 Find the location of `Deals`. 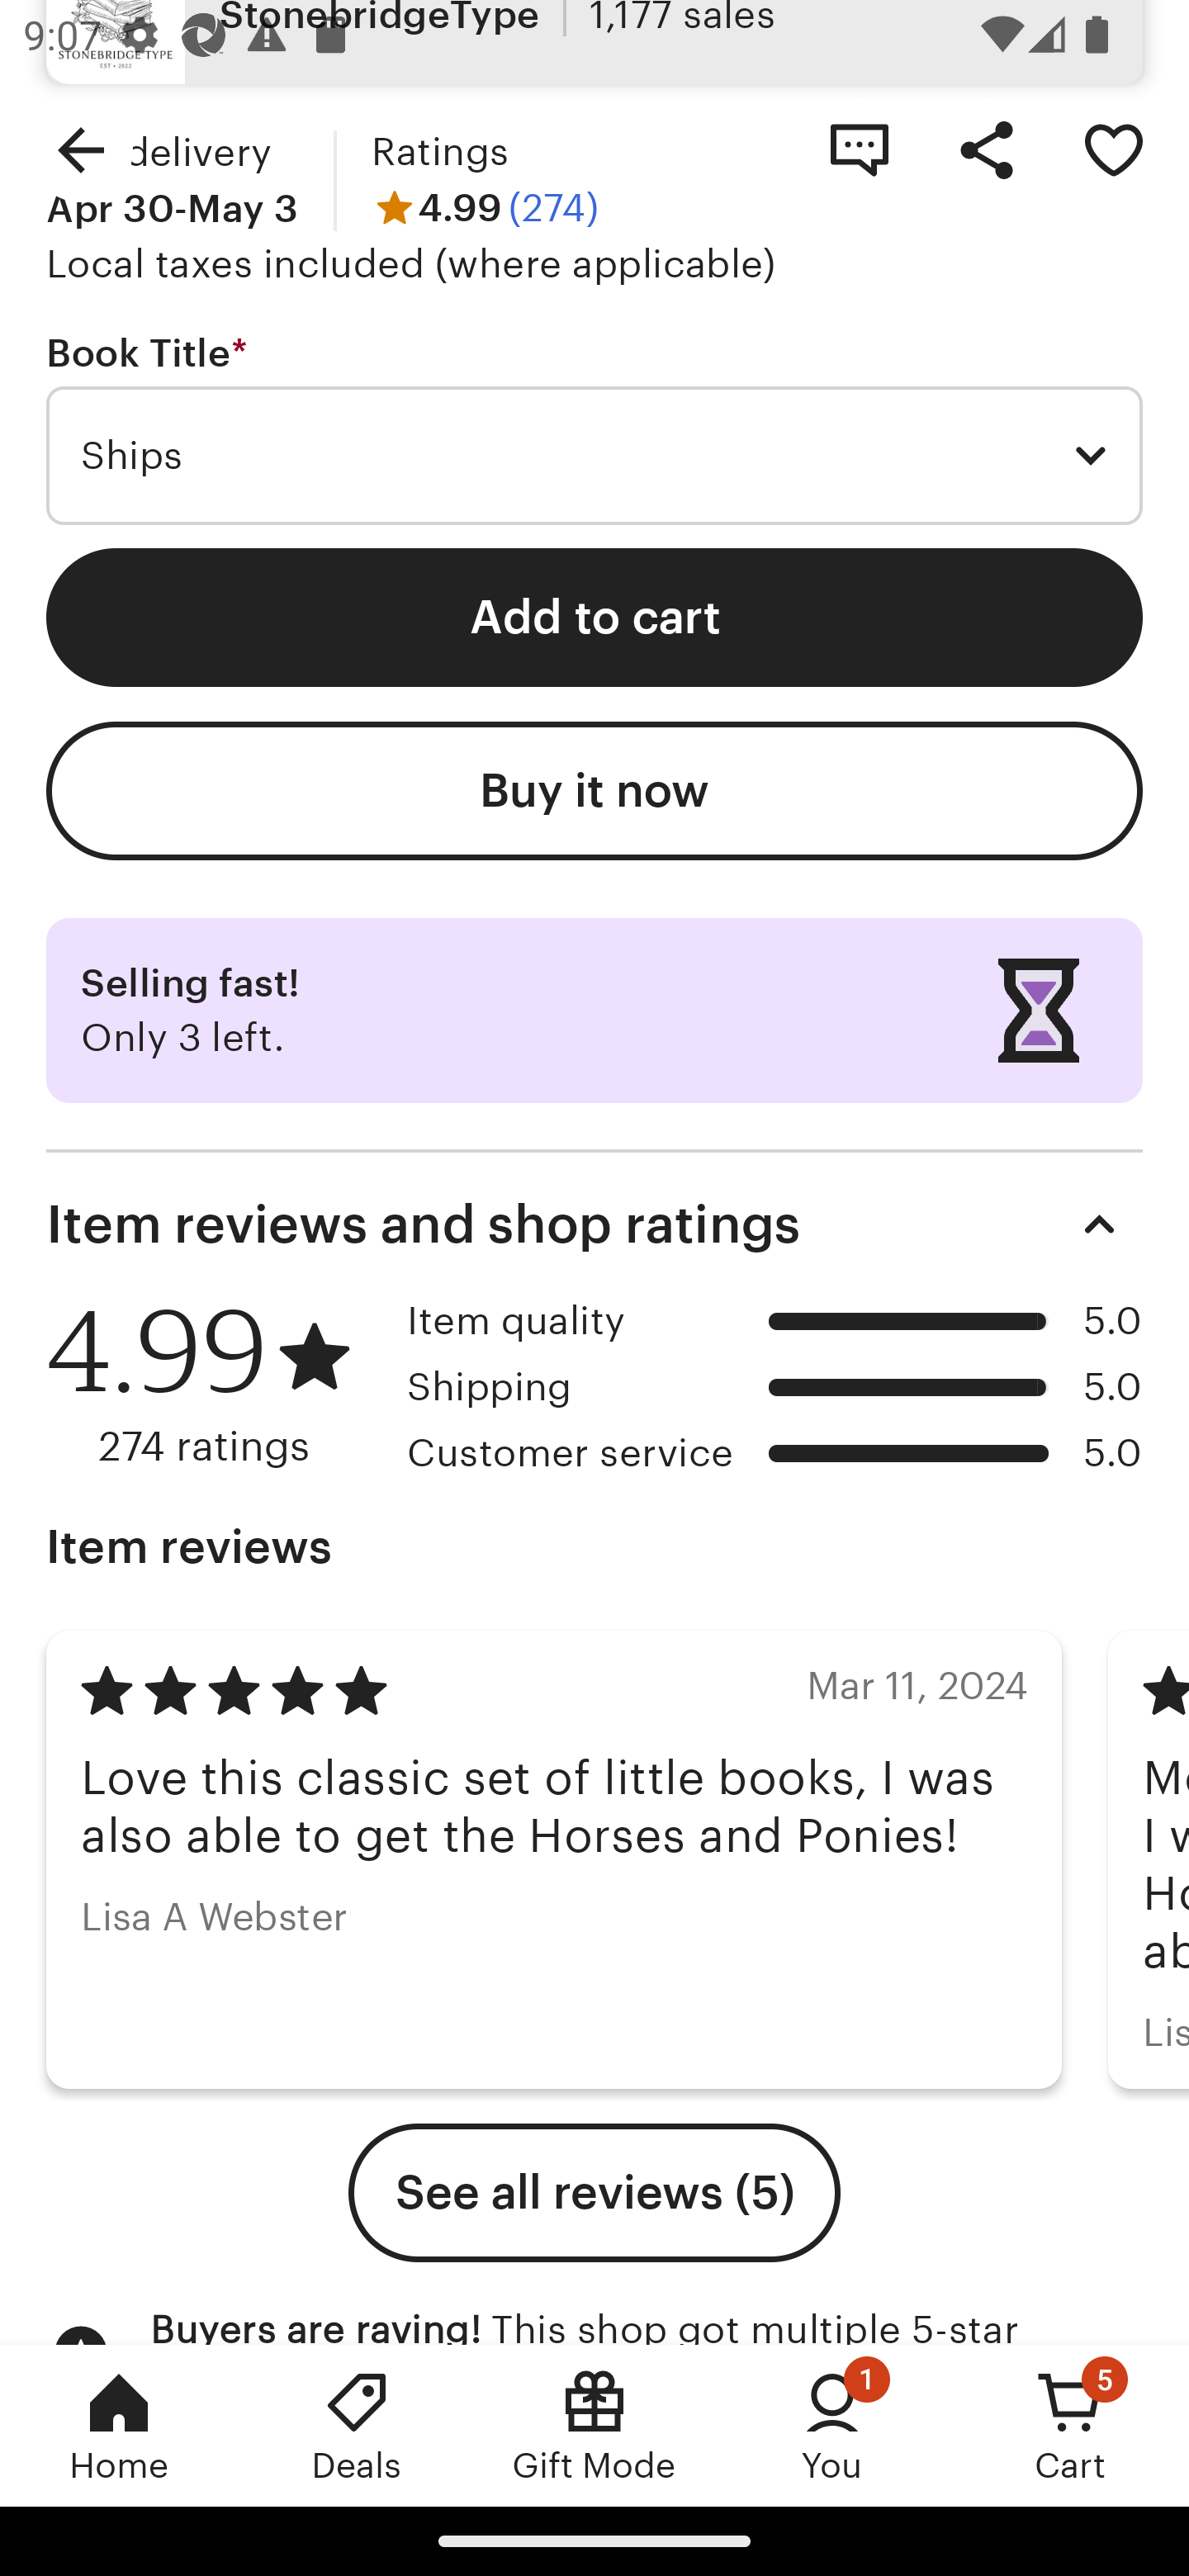

Deals is located at coordinates (357, 2425).